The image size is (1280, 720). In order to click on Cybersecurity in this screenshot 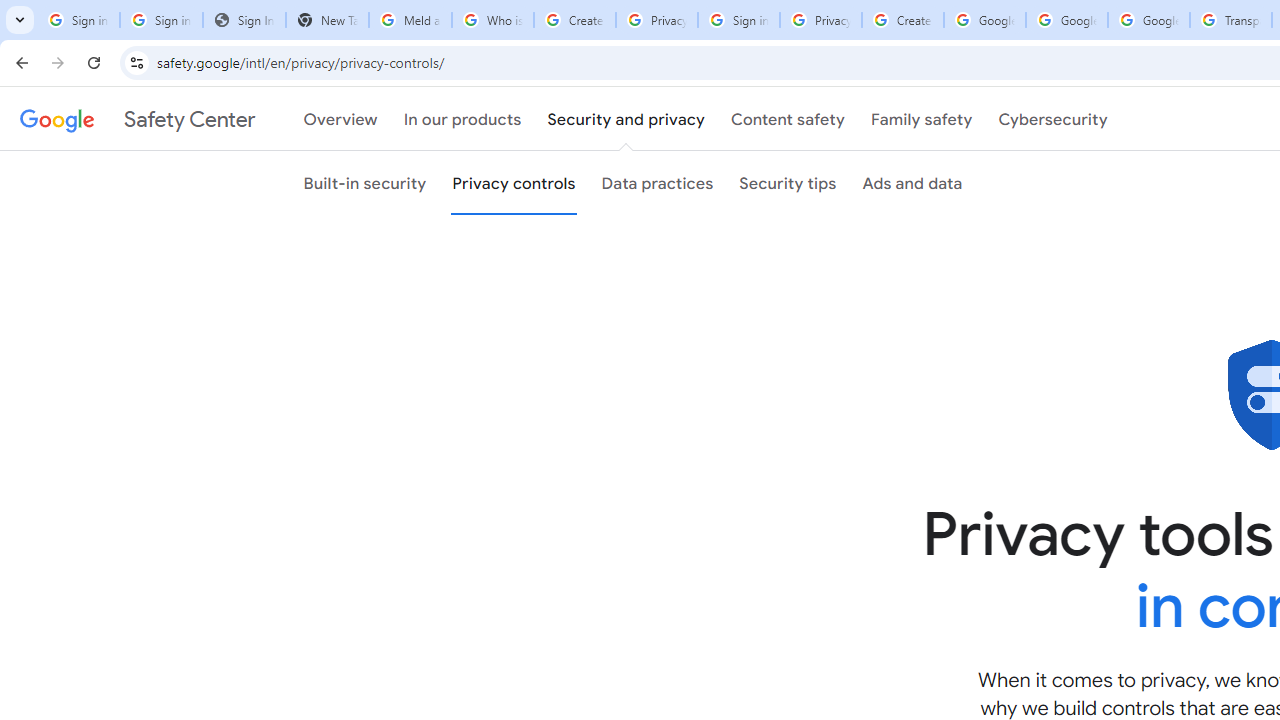, I will do `click(1053, 119)`.